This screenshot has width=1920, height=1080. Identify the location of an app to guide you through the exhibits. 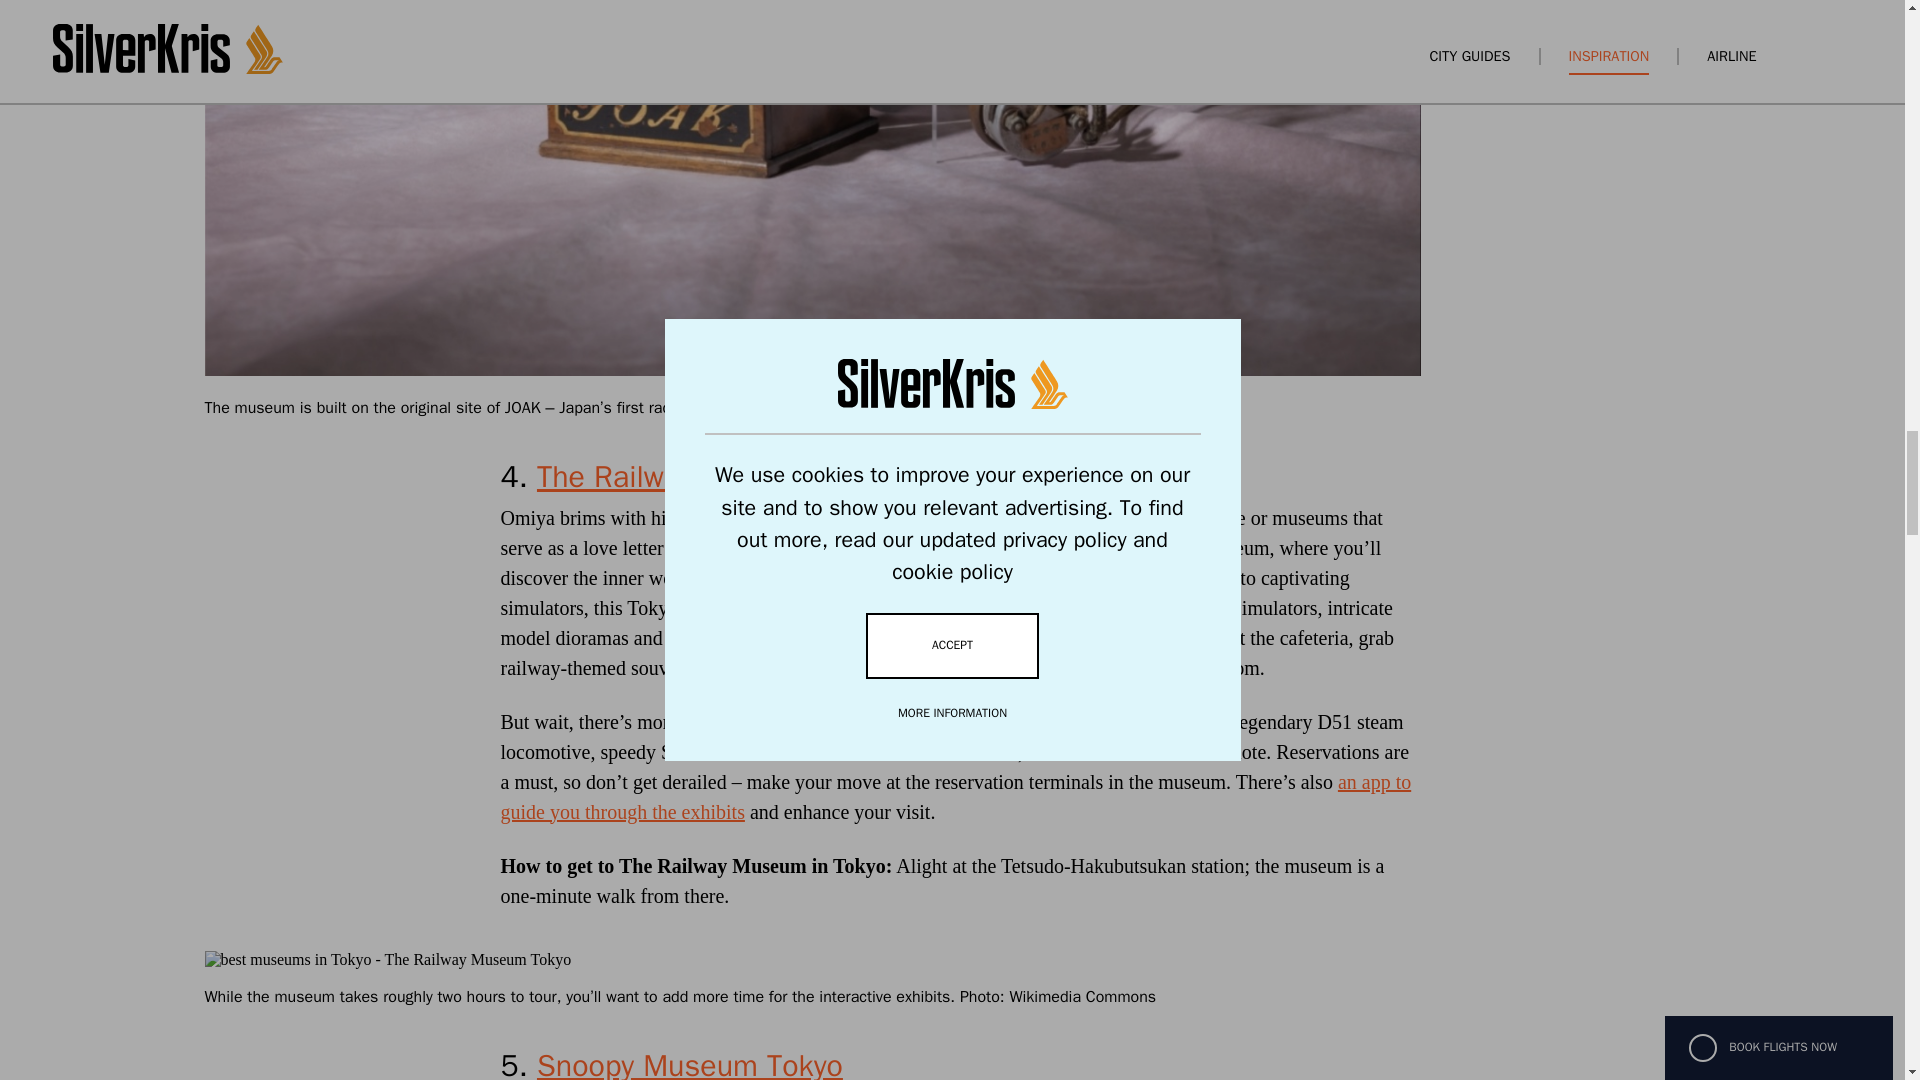
(955, 796).